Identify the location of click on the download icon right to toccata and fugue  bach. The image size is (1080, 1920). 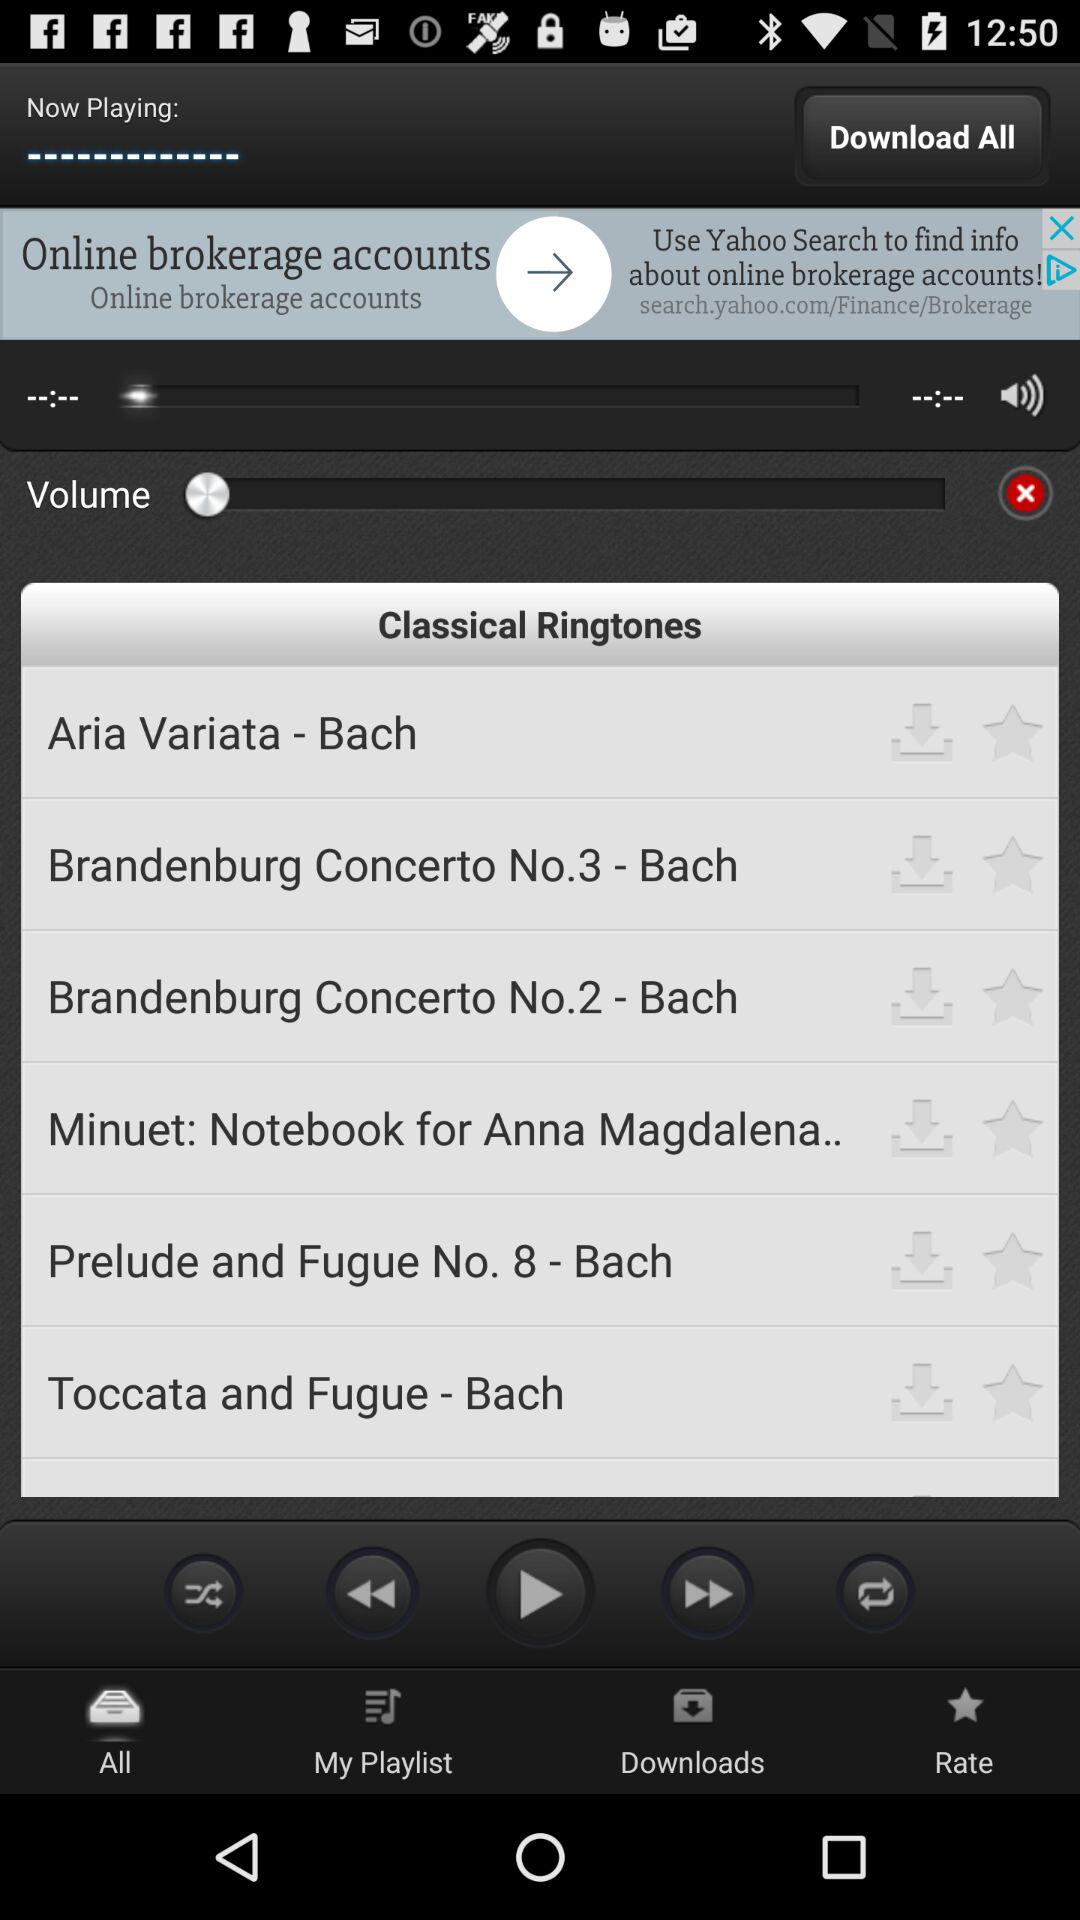
(922, 1390).